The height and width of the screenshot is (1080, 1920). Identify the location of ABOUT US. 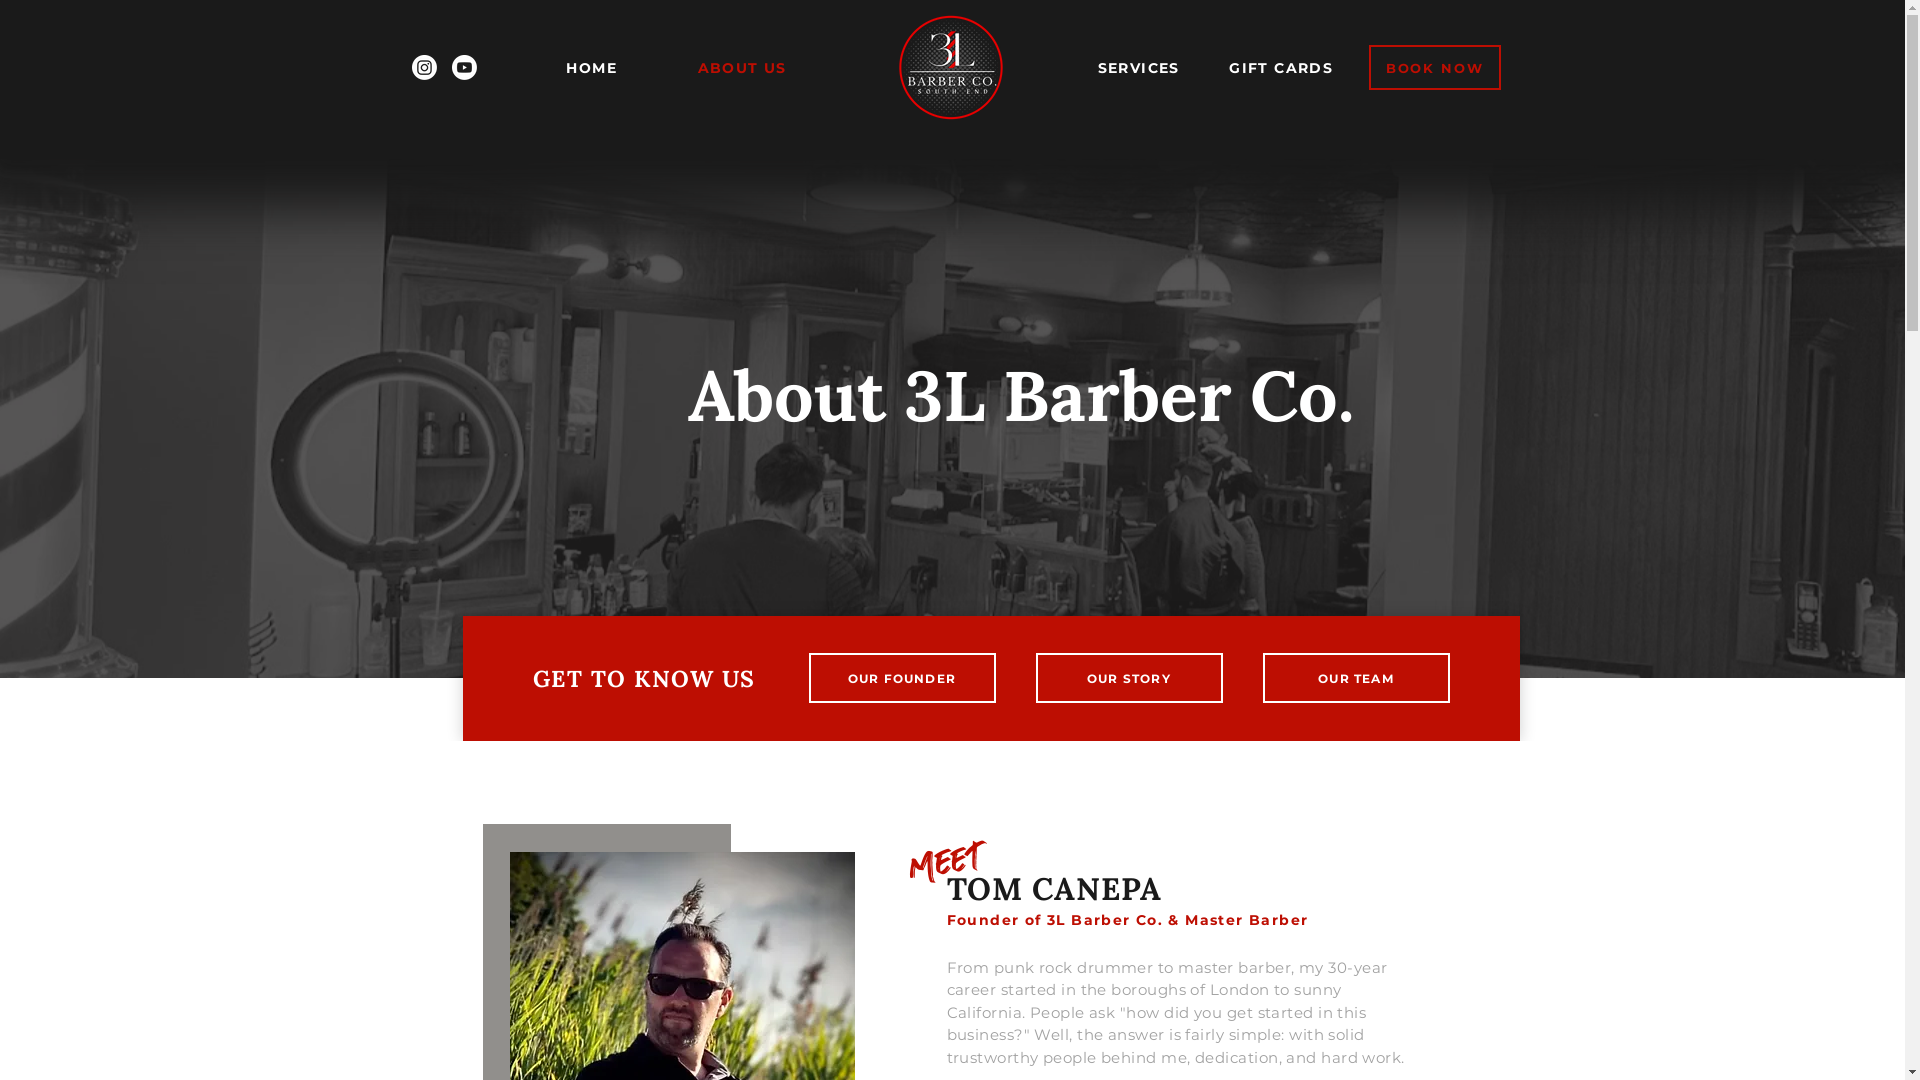
(742, 68).